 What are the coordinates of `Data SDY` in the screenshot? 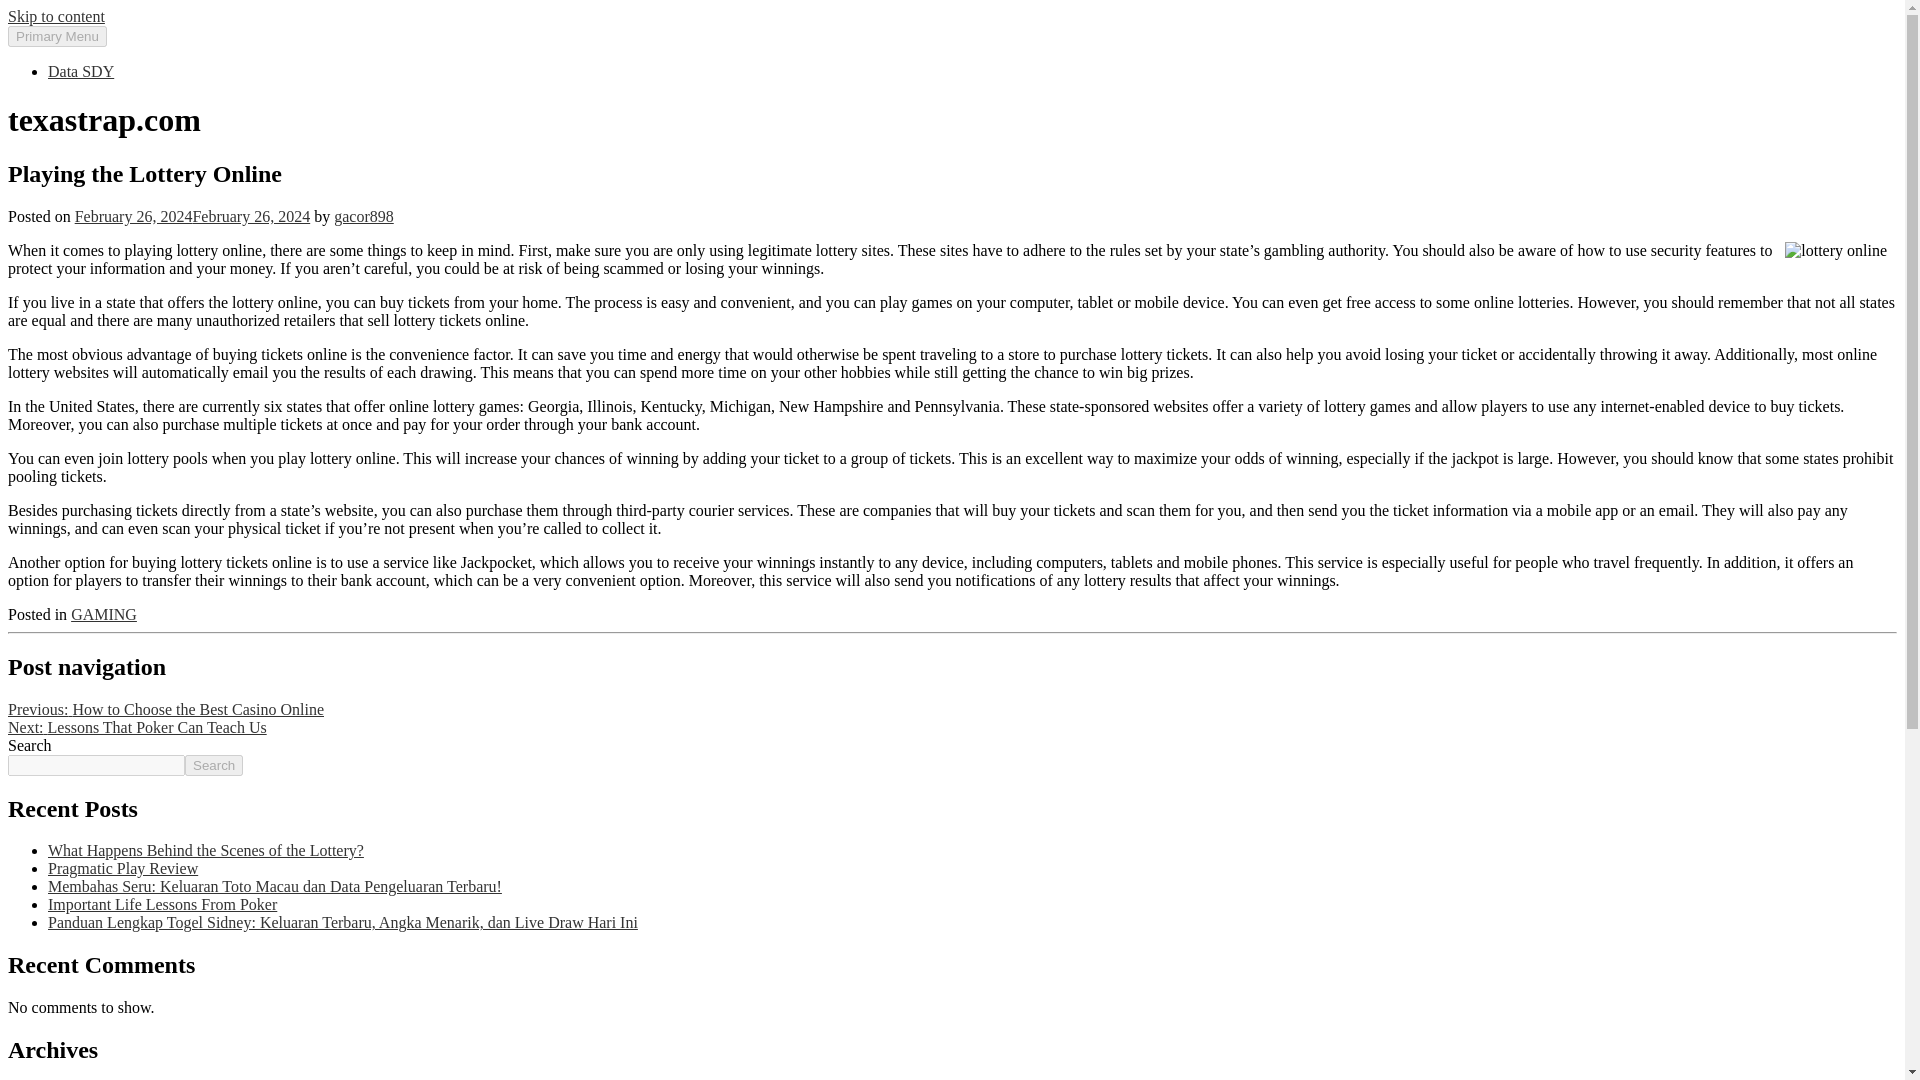 It's located at (80, 70).